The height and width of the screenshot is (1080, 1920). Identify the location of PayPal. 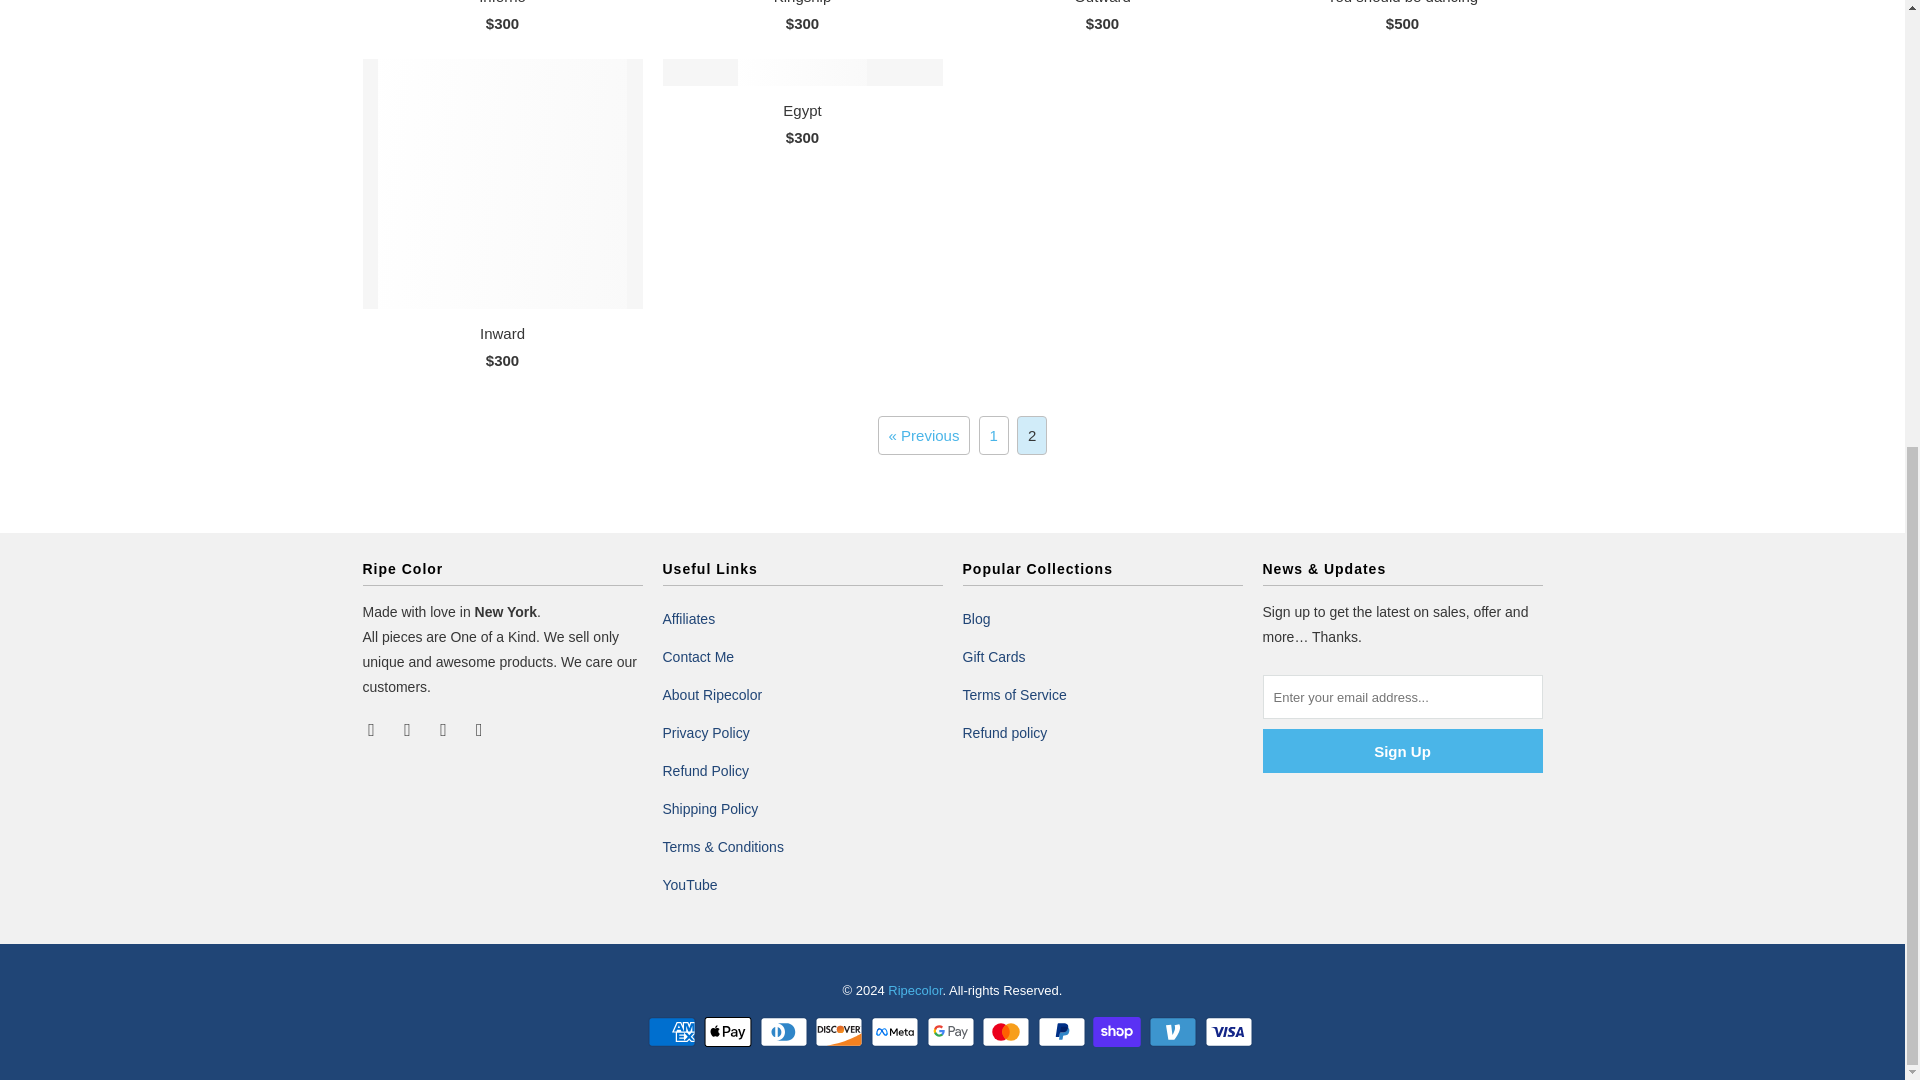
(1064, 1032).